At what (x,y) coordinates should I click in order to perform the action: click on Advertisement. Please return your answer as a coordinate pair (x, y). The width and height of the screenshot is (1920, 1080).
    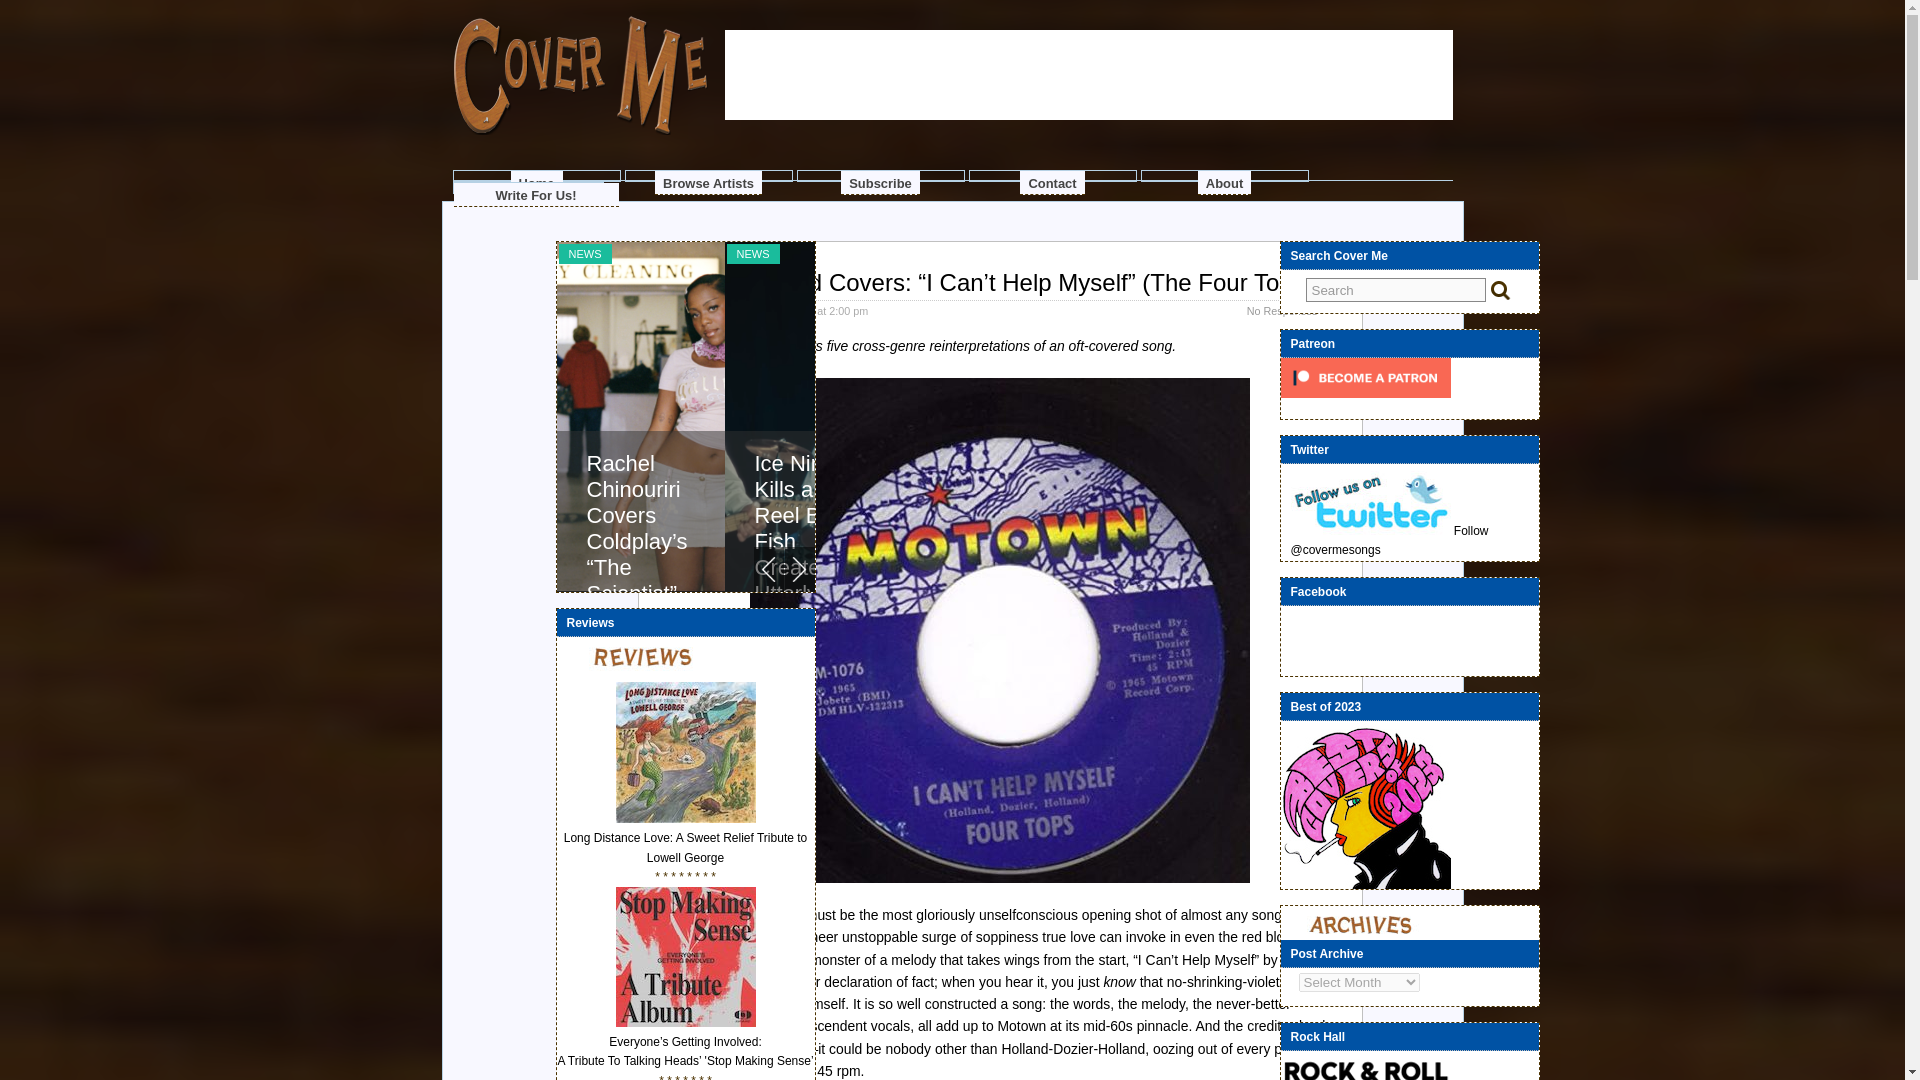
    Looking at the image, I should click on (1087, 185).